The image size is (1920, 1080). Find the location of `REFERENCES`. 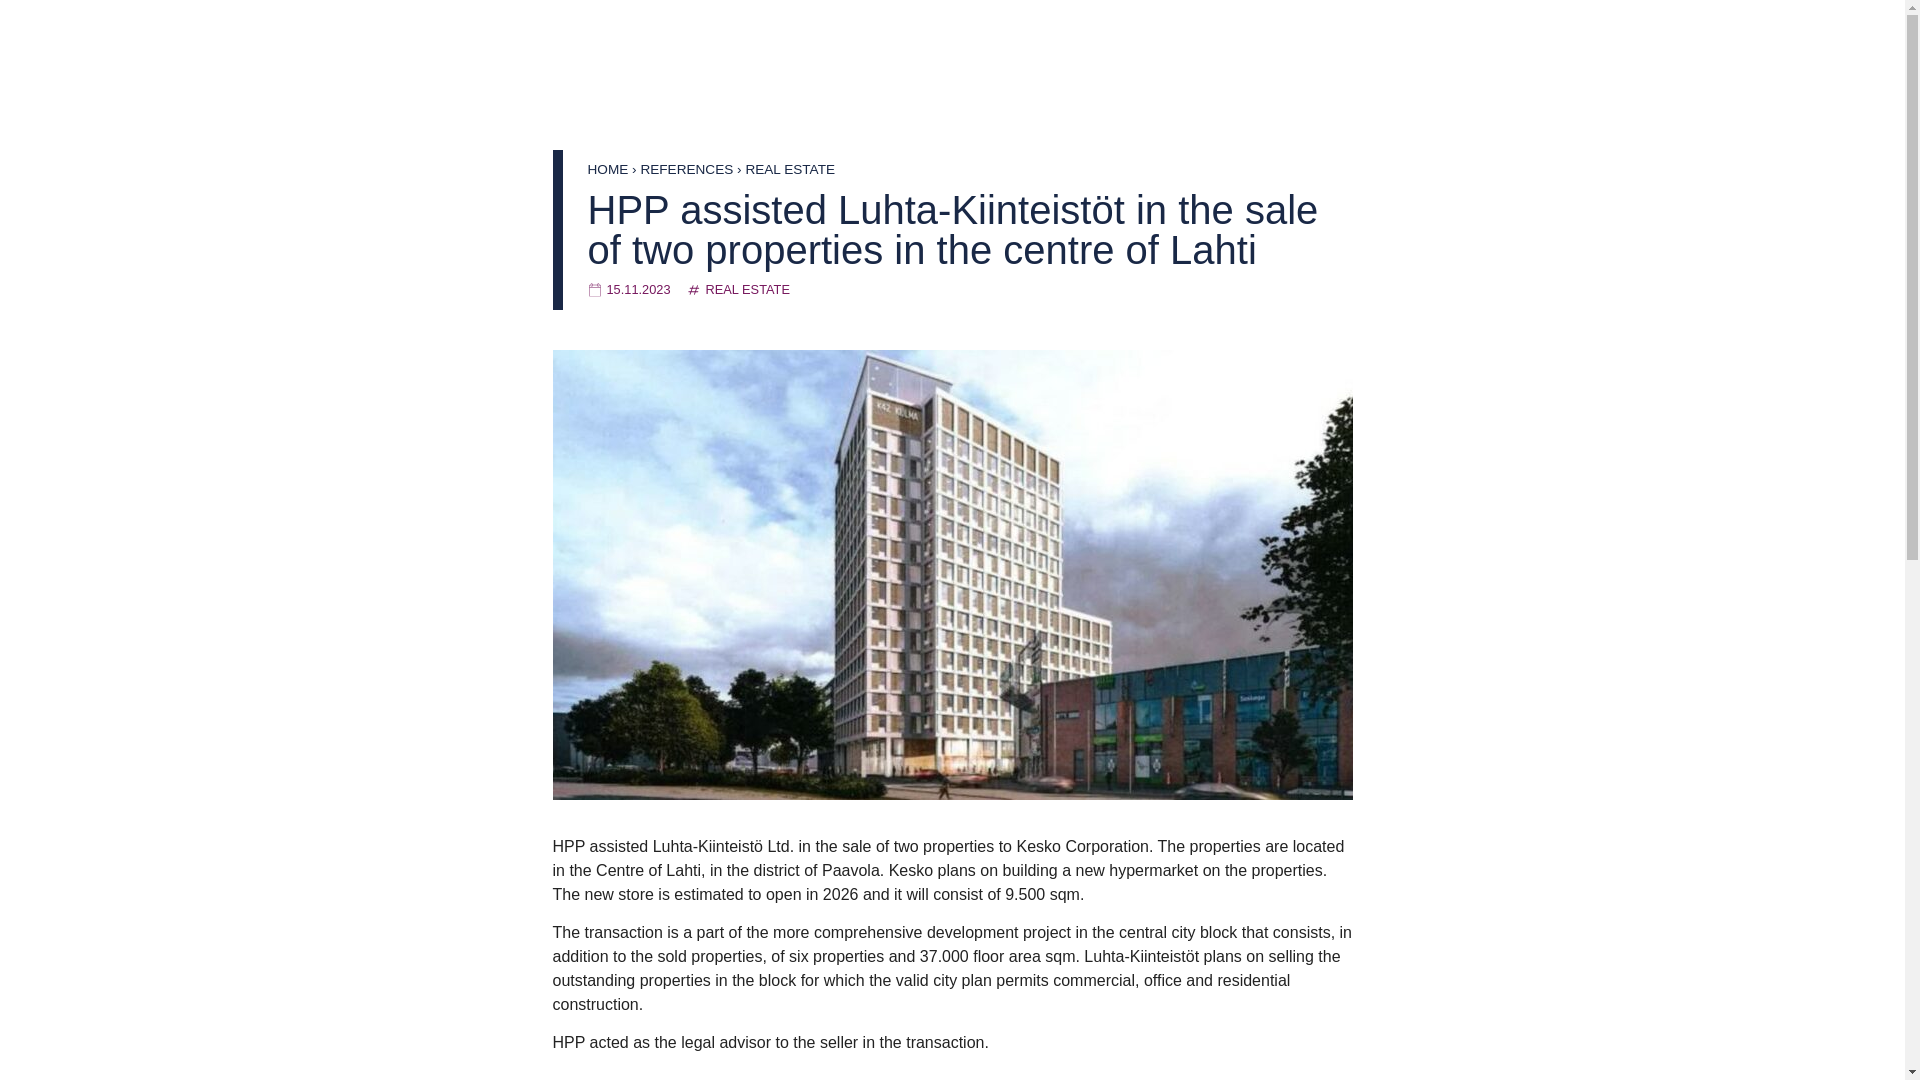

REFERENCES is located at coordinates (686, 170).